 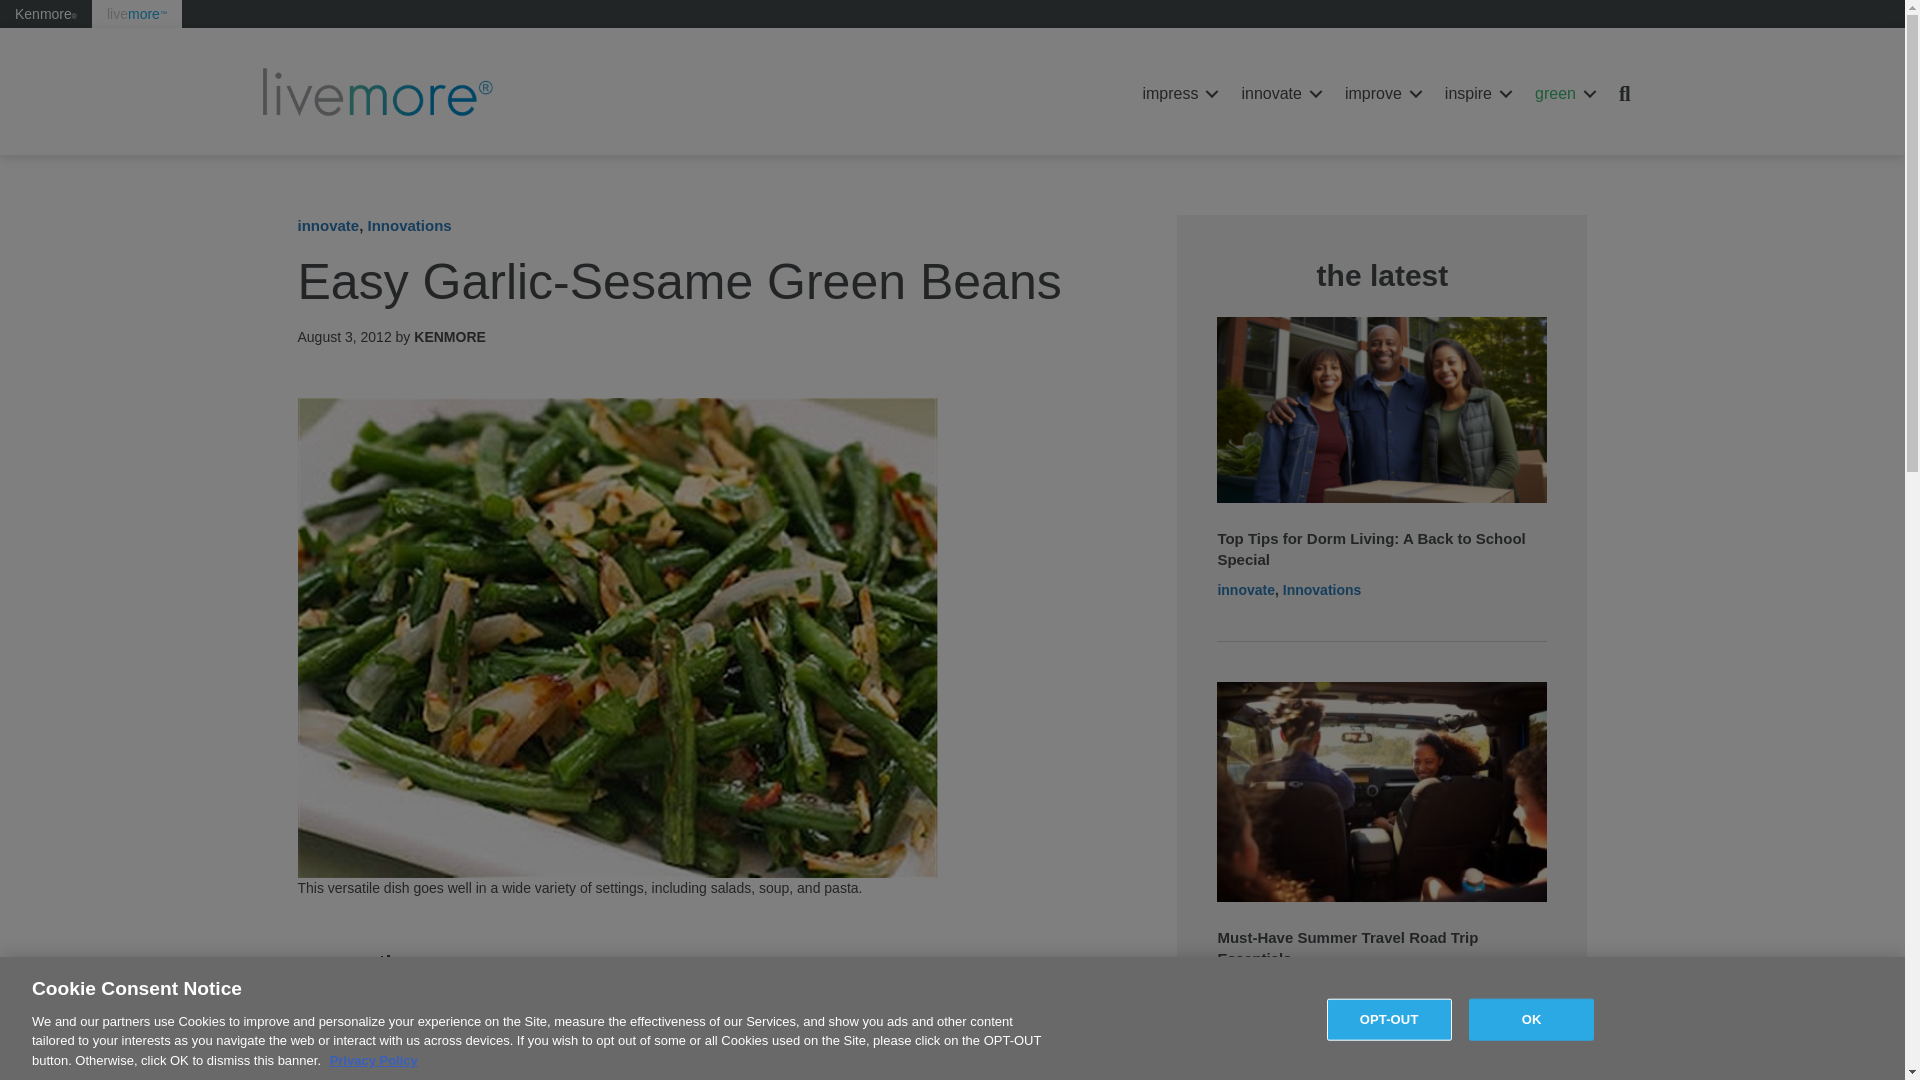 What do you see at coordinates (1278, 94) in the screenshot?
I see `innovate` at bounding box center [1278, 94].